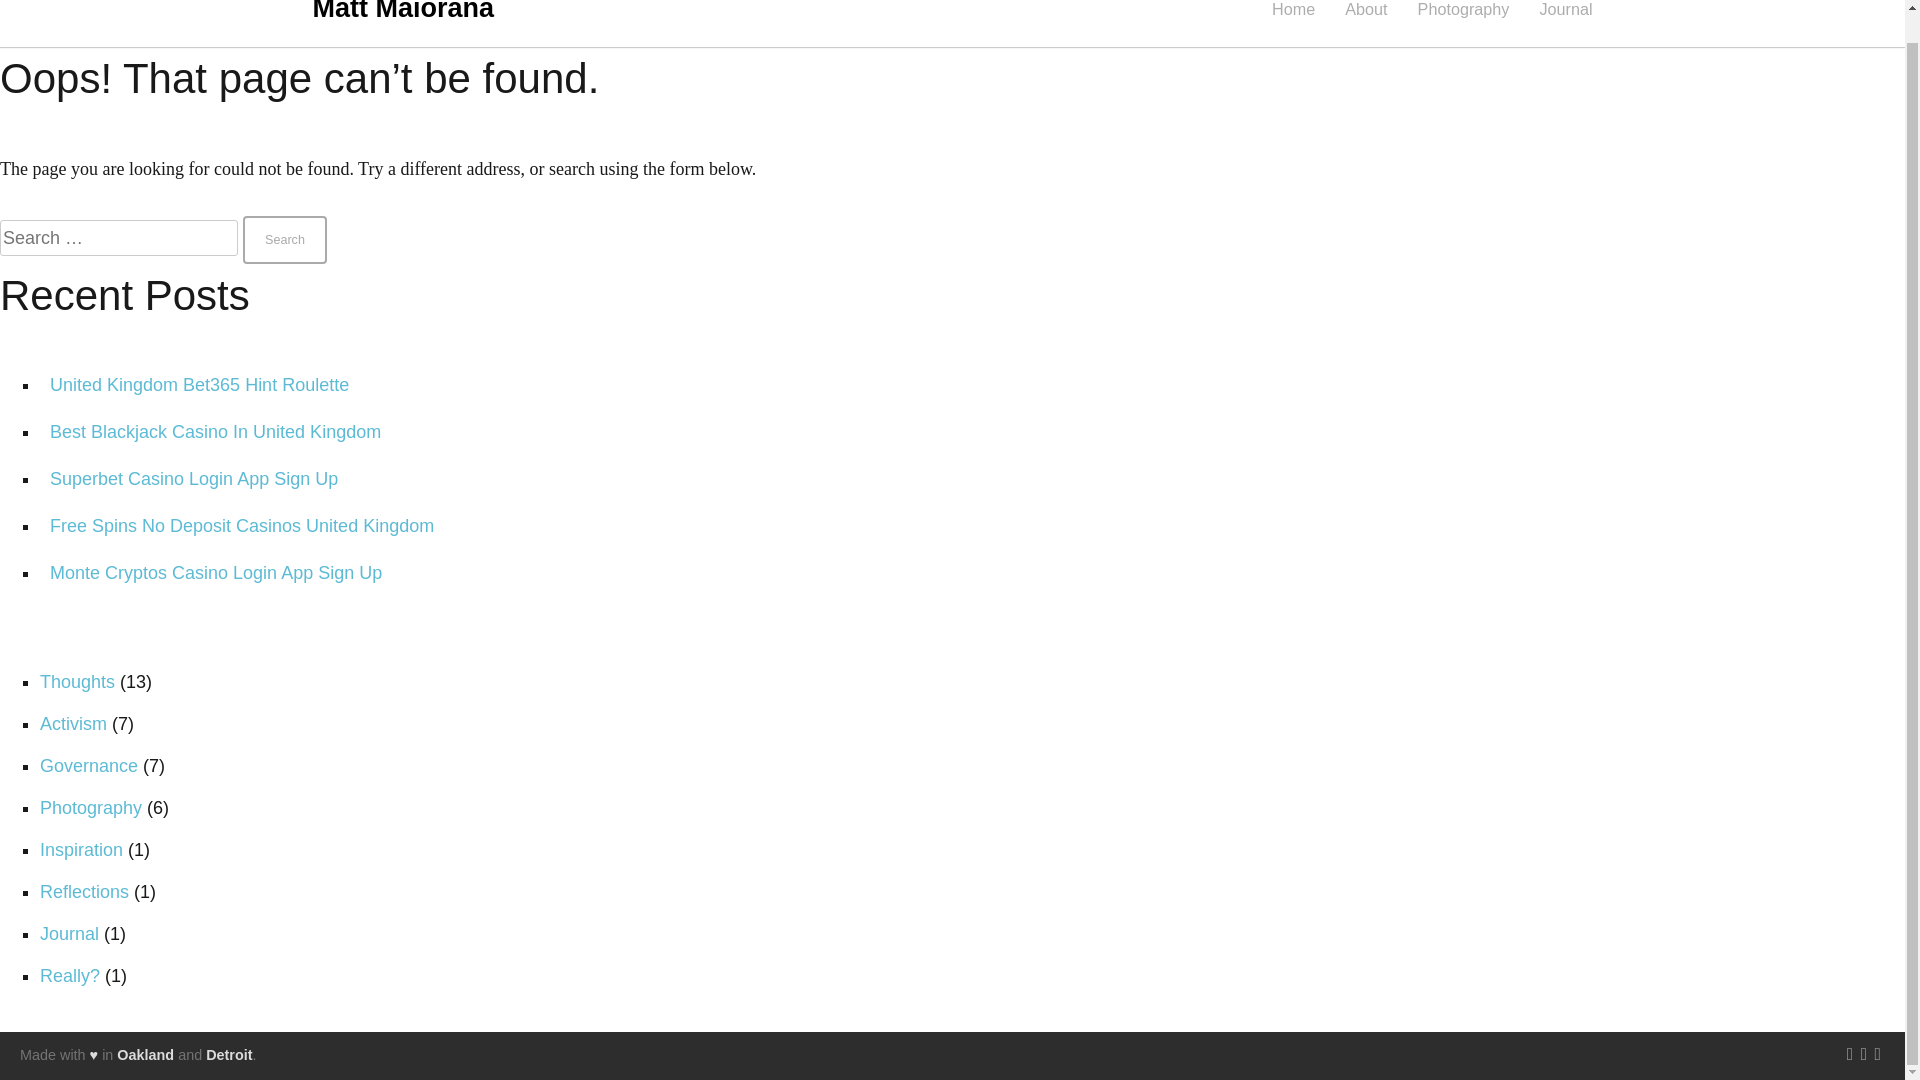 This screenshot has height=1080, width=1920. I want to click on Really?, so click(70, 976).